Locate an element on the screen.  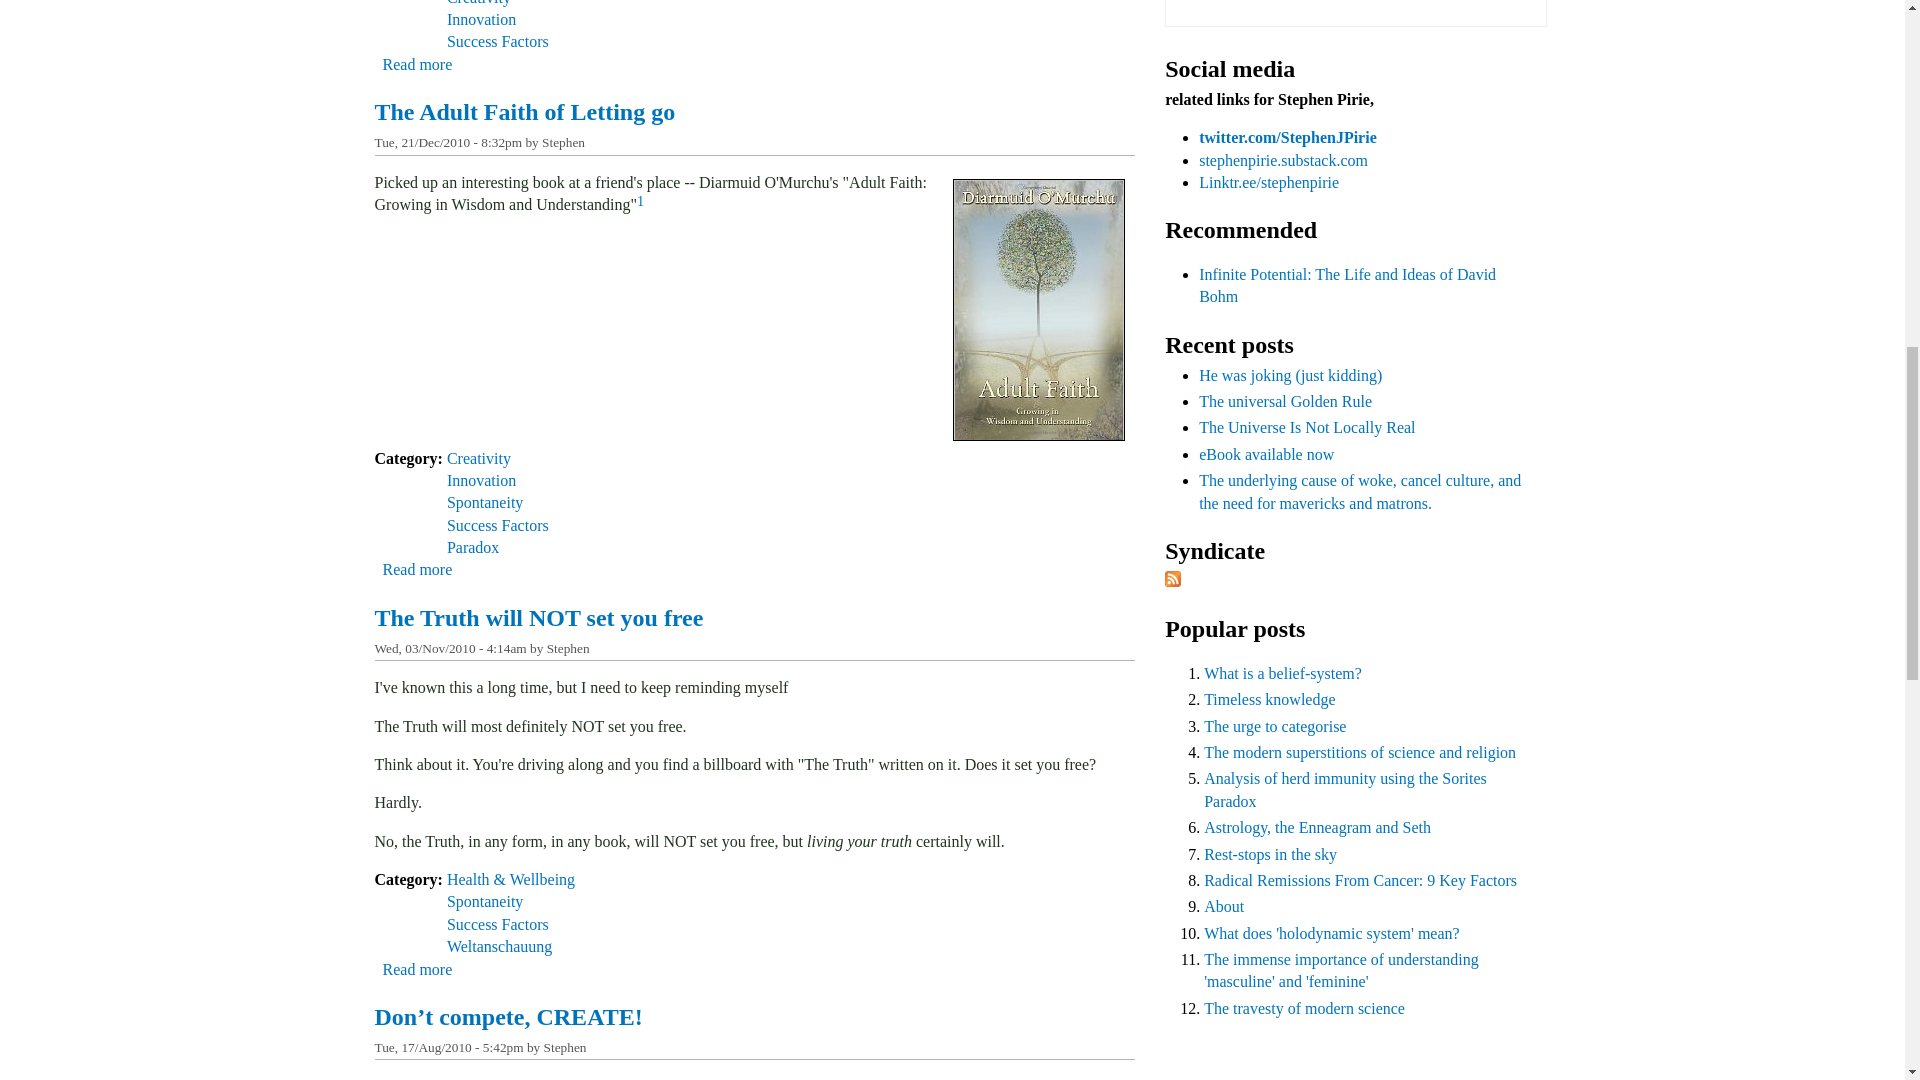
Creativity is located at coordinates (478, 3).